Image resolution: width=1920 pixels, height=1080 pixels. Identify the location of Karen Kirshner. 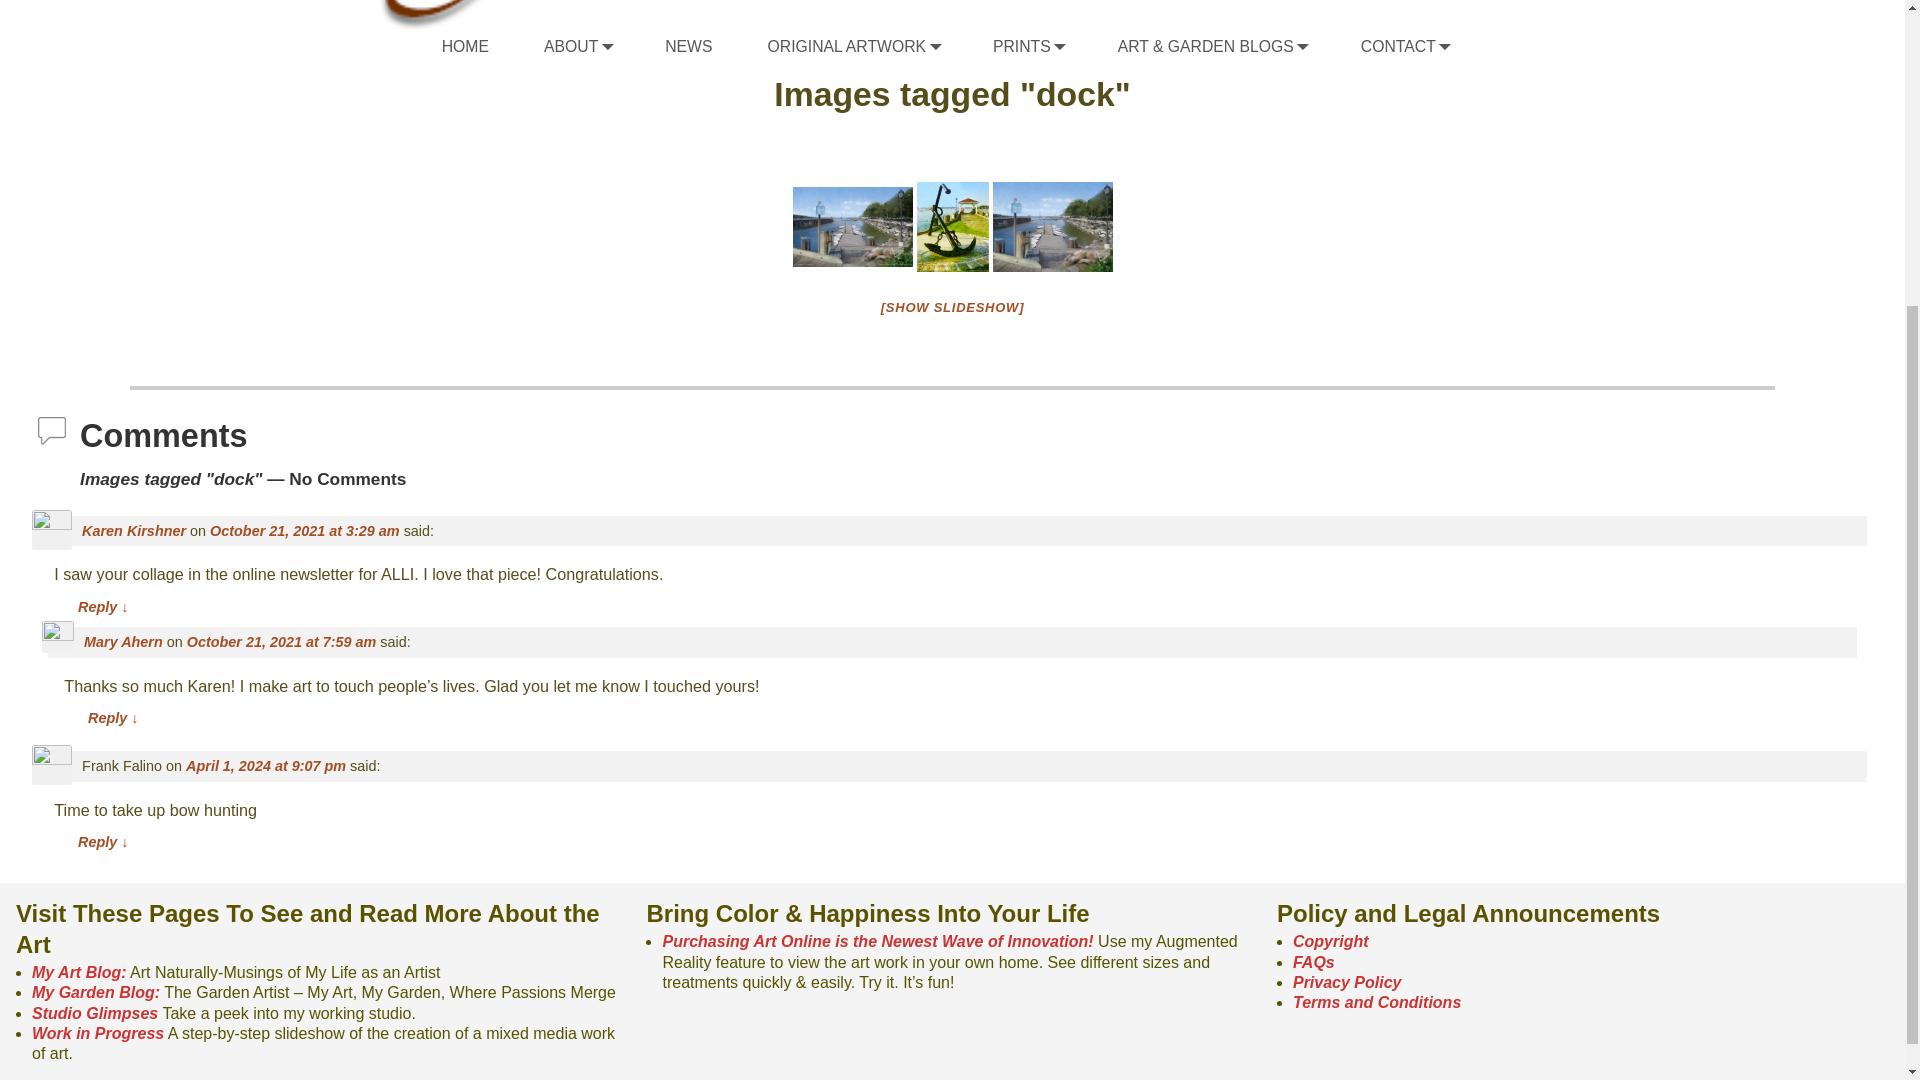
(134, 530).